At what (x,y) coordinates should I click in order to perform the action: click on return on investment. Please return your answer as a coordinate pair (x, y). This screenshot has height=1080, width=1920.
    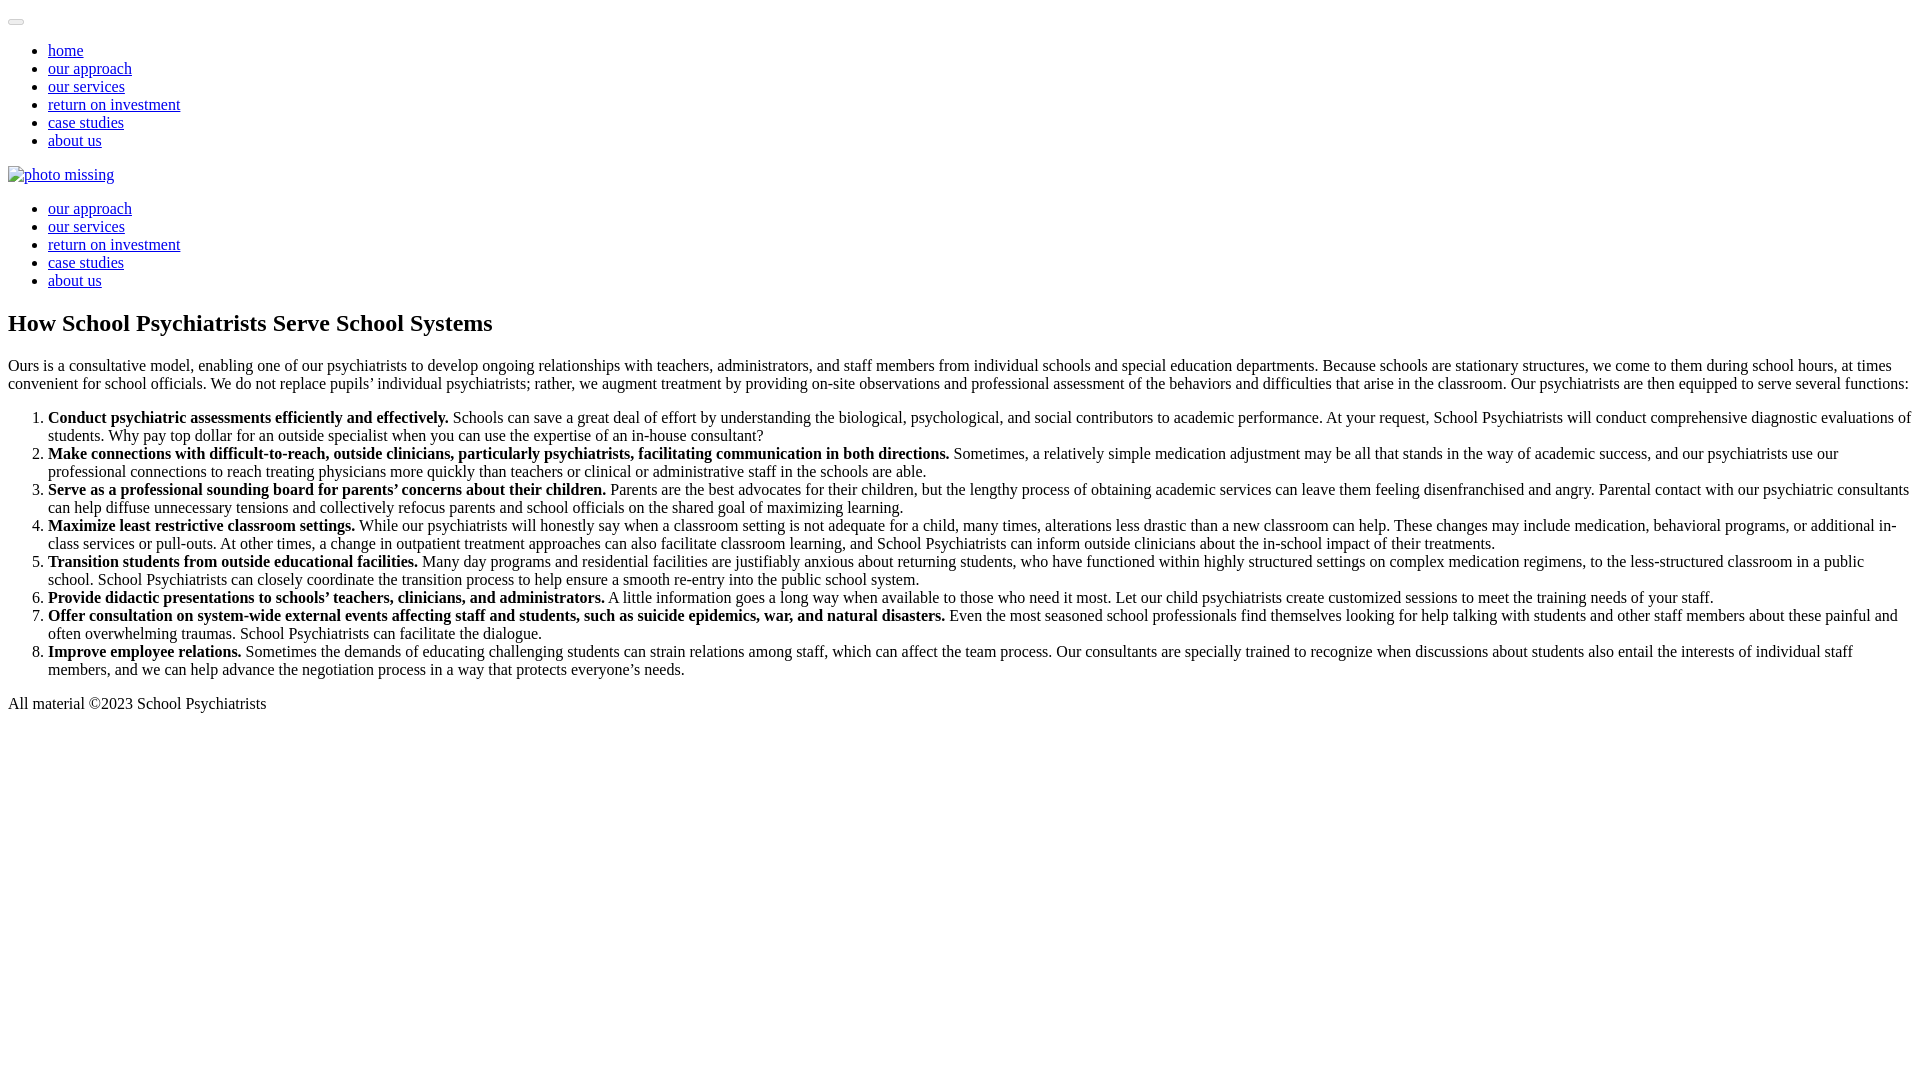
    Looking at the image, I should click on (114, 244).